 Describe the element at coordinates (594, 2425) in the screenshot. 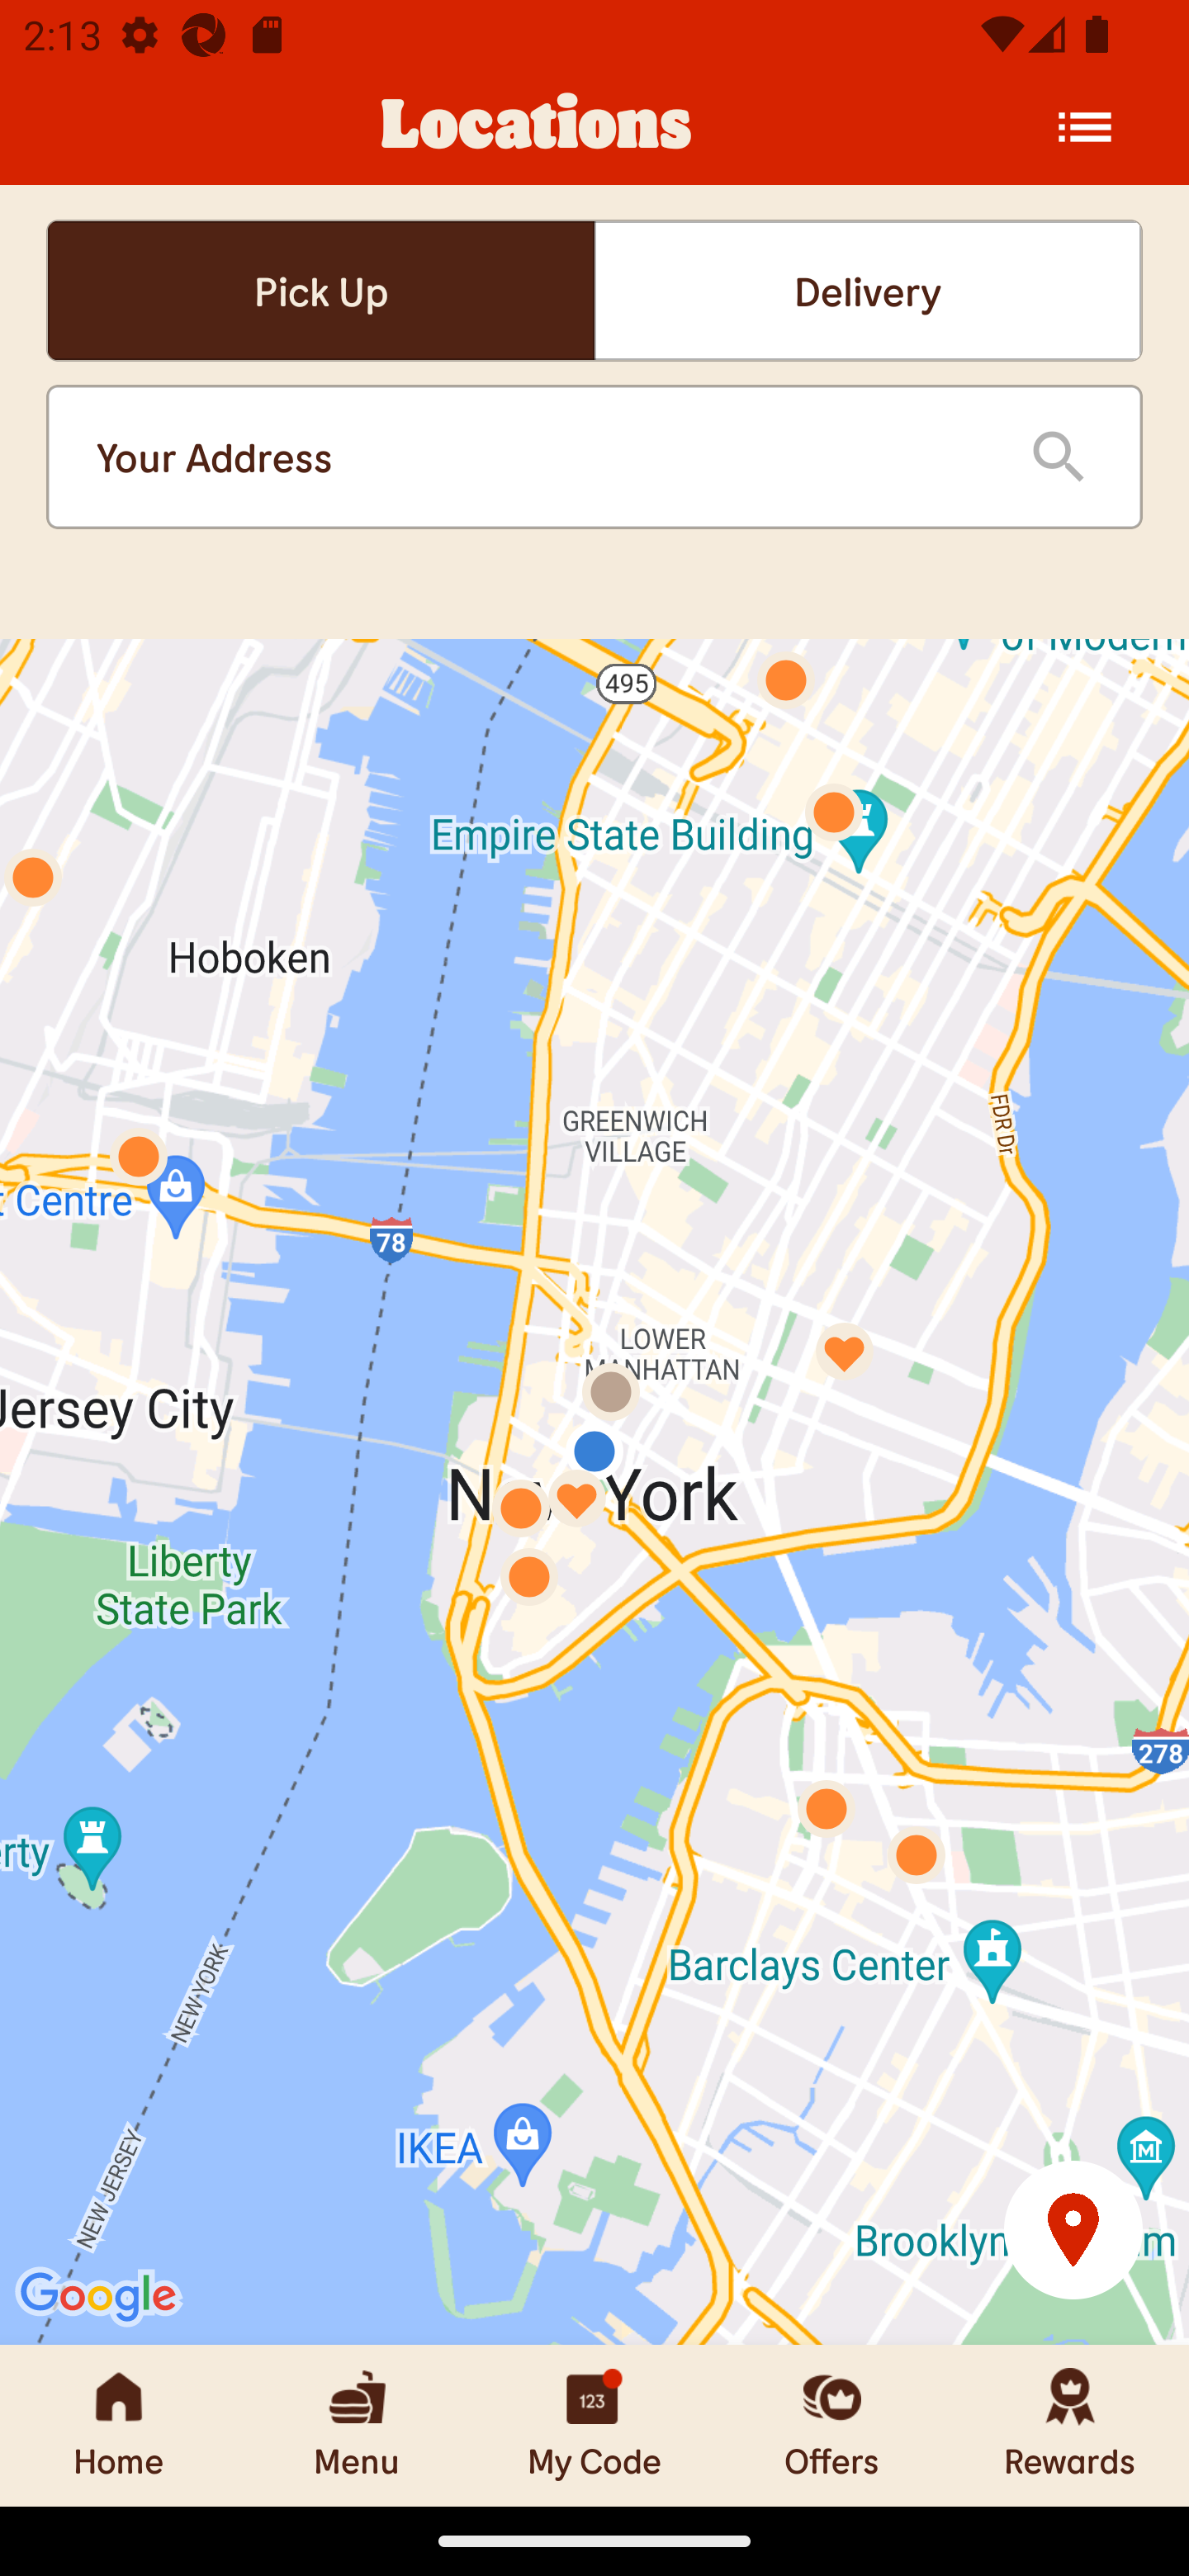

I see `My Code` at that location.